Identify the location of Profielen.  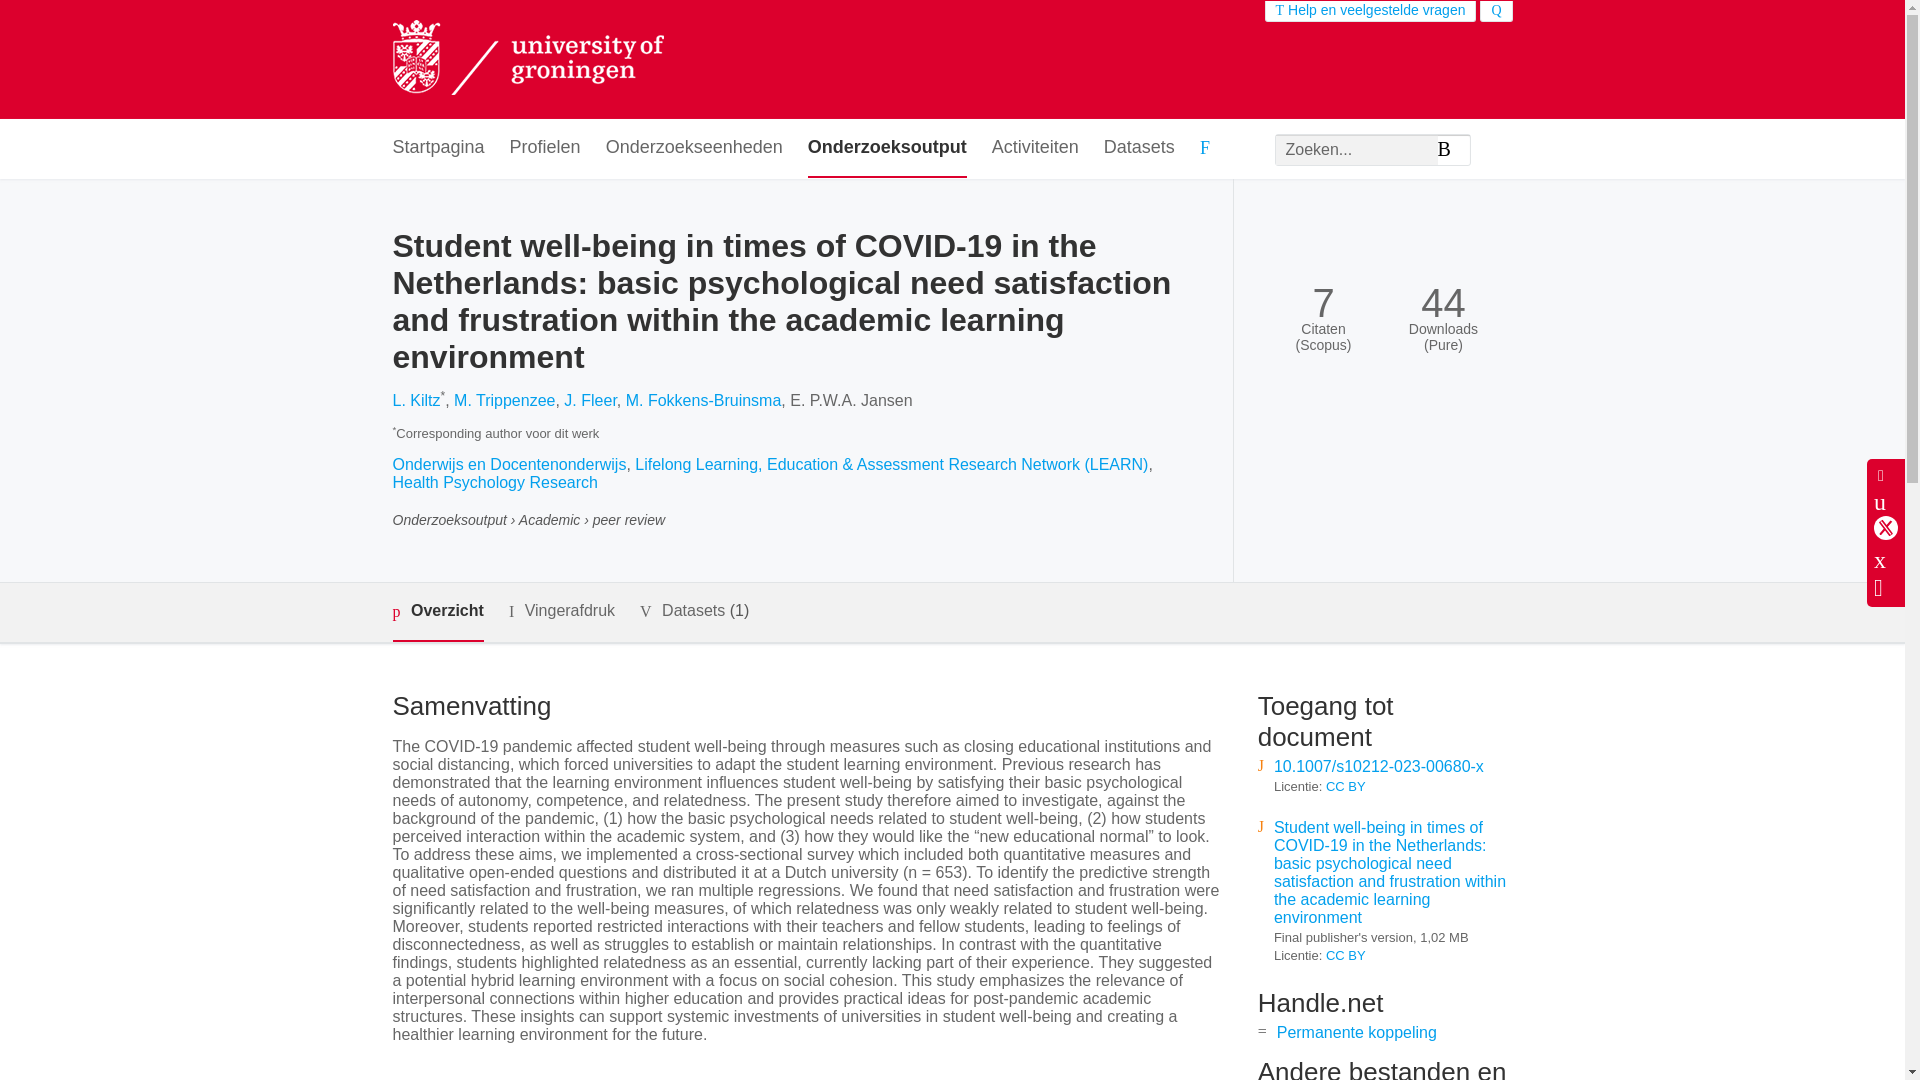
(546, 148).